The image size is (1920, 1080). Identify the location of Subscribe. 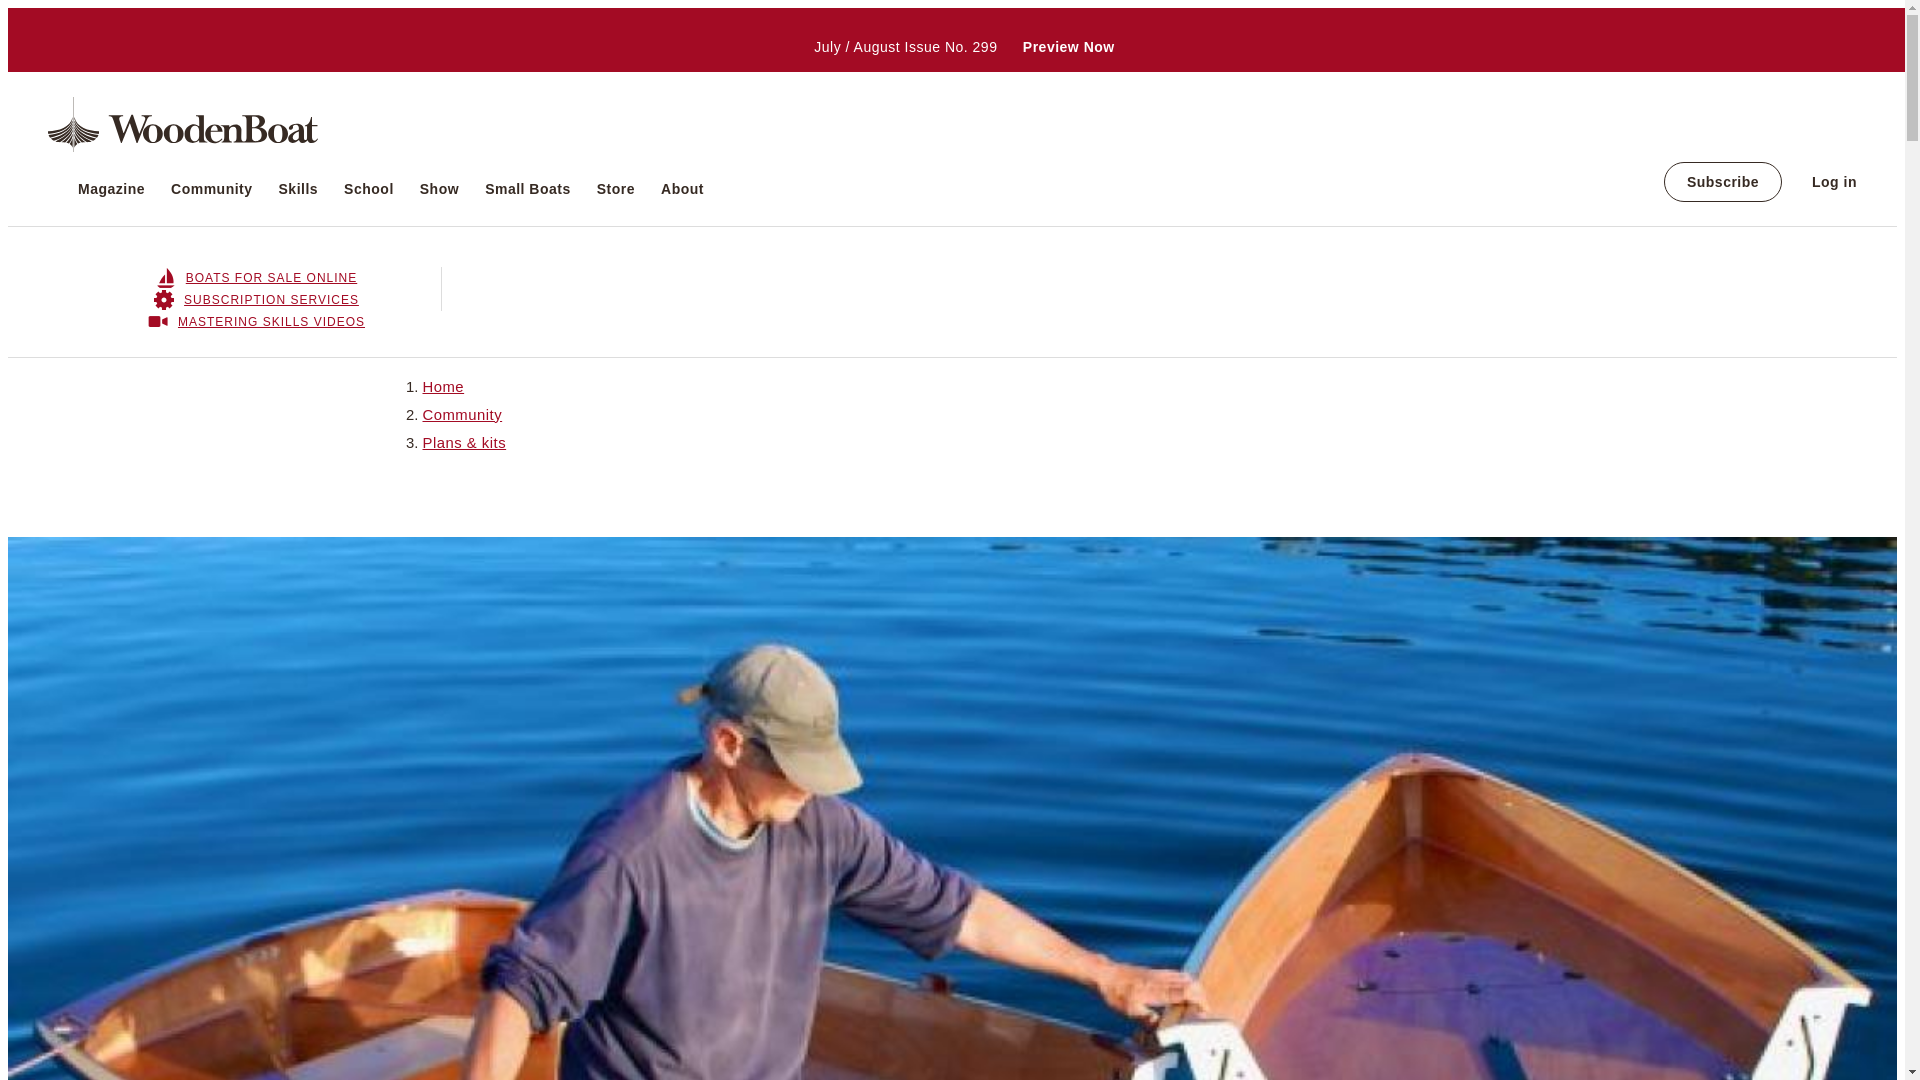
(1722, 182).